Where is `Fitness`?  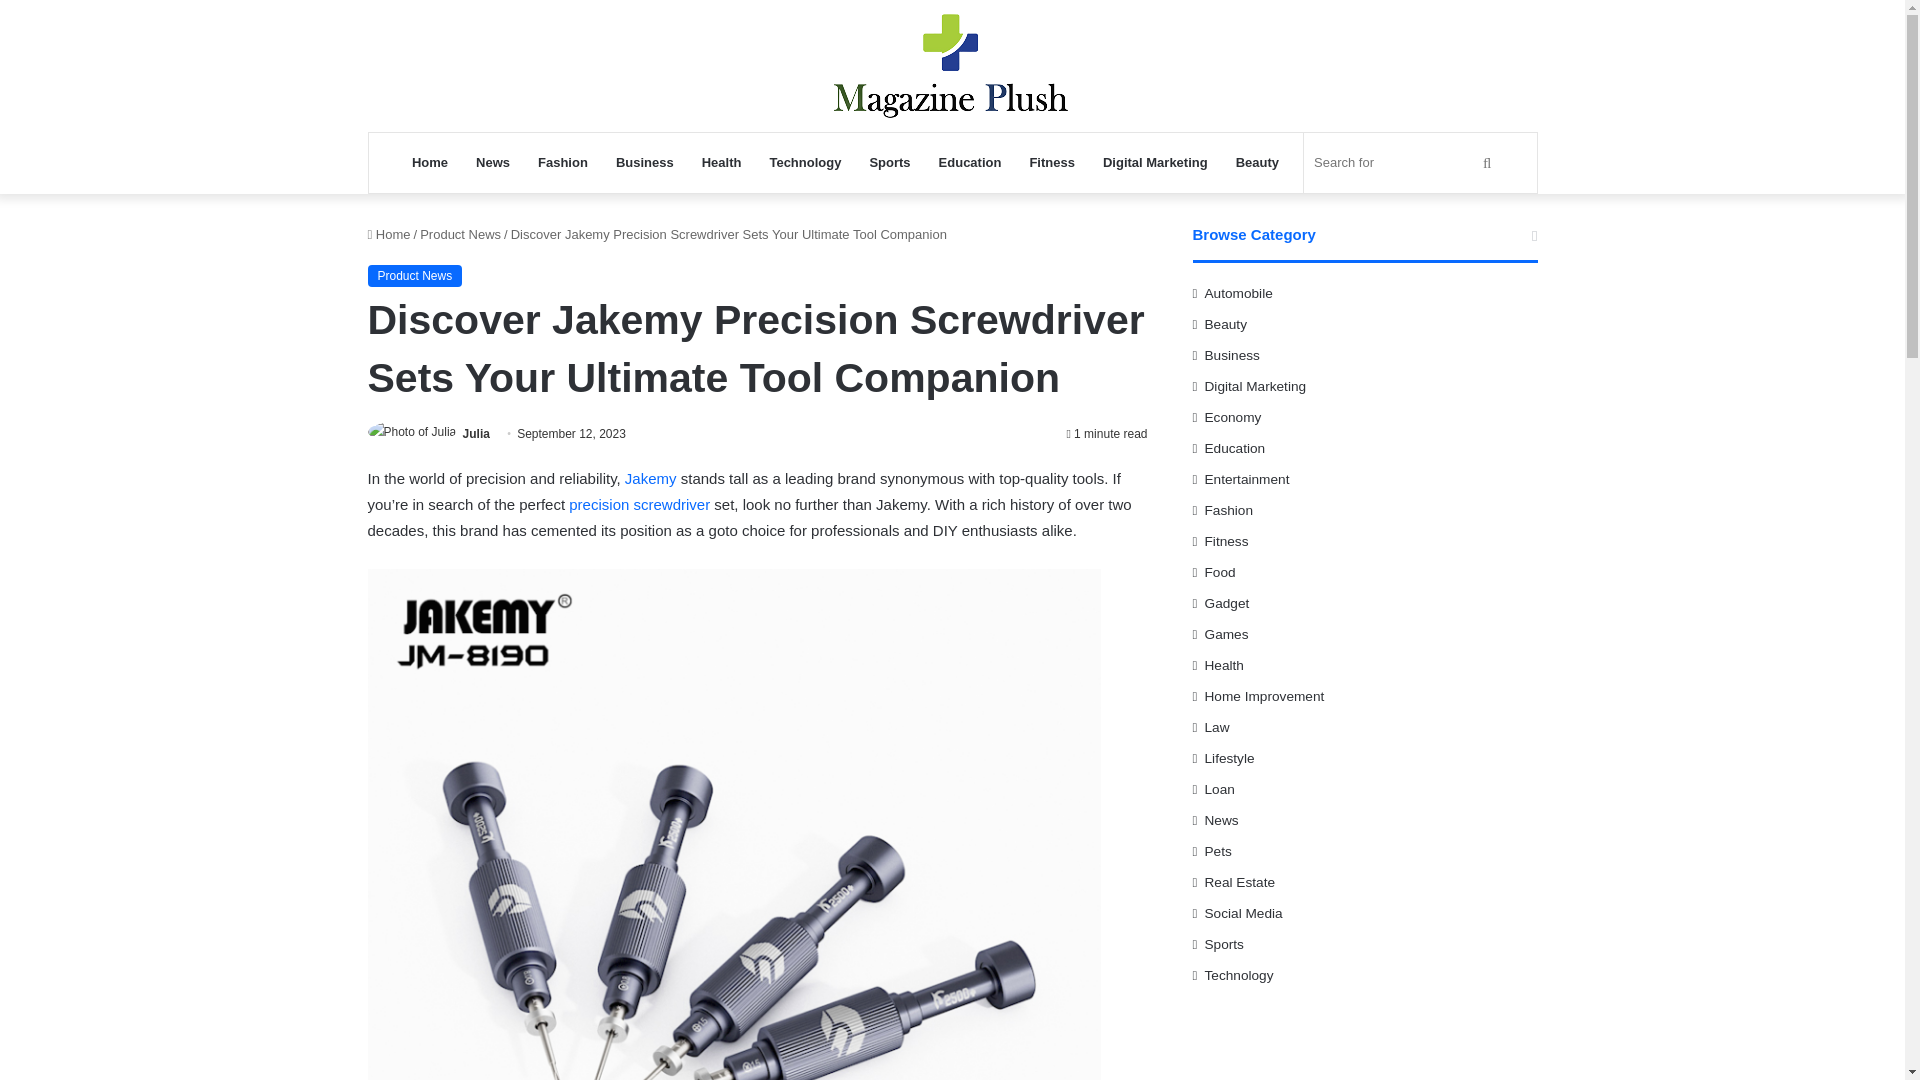
Fitness is located at coordinates (1052, 162).